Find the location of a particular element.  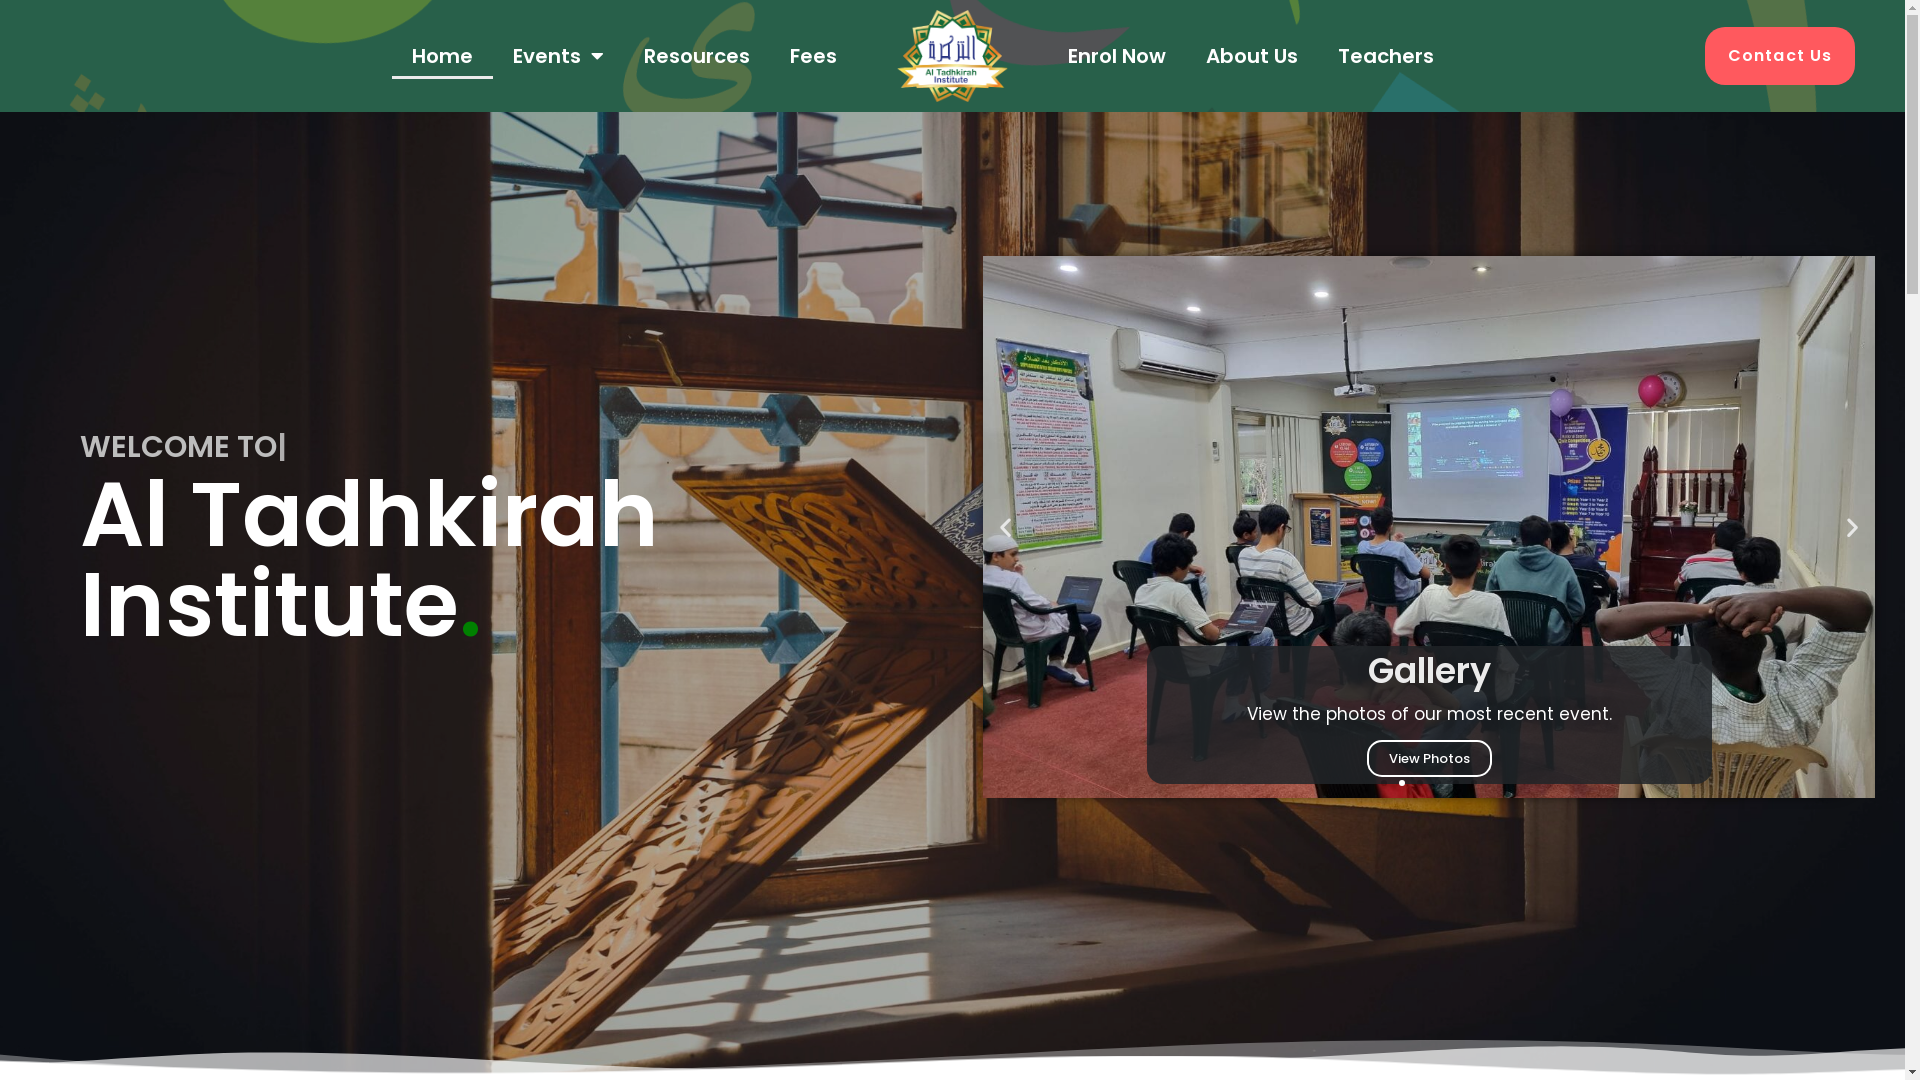

Fees is located at coordinates (814, 56).